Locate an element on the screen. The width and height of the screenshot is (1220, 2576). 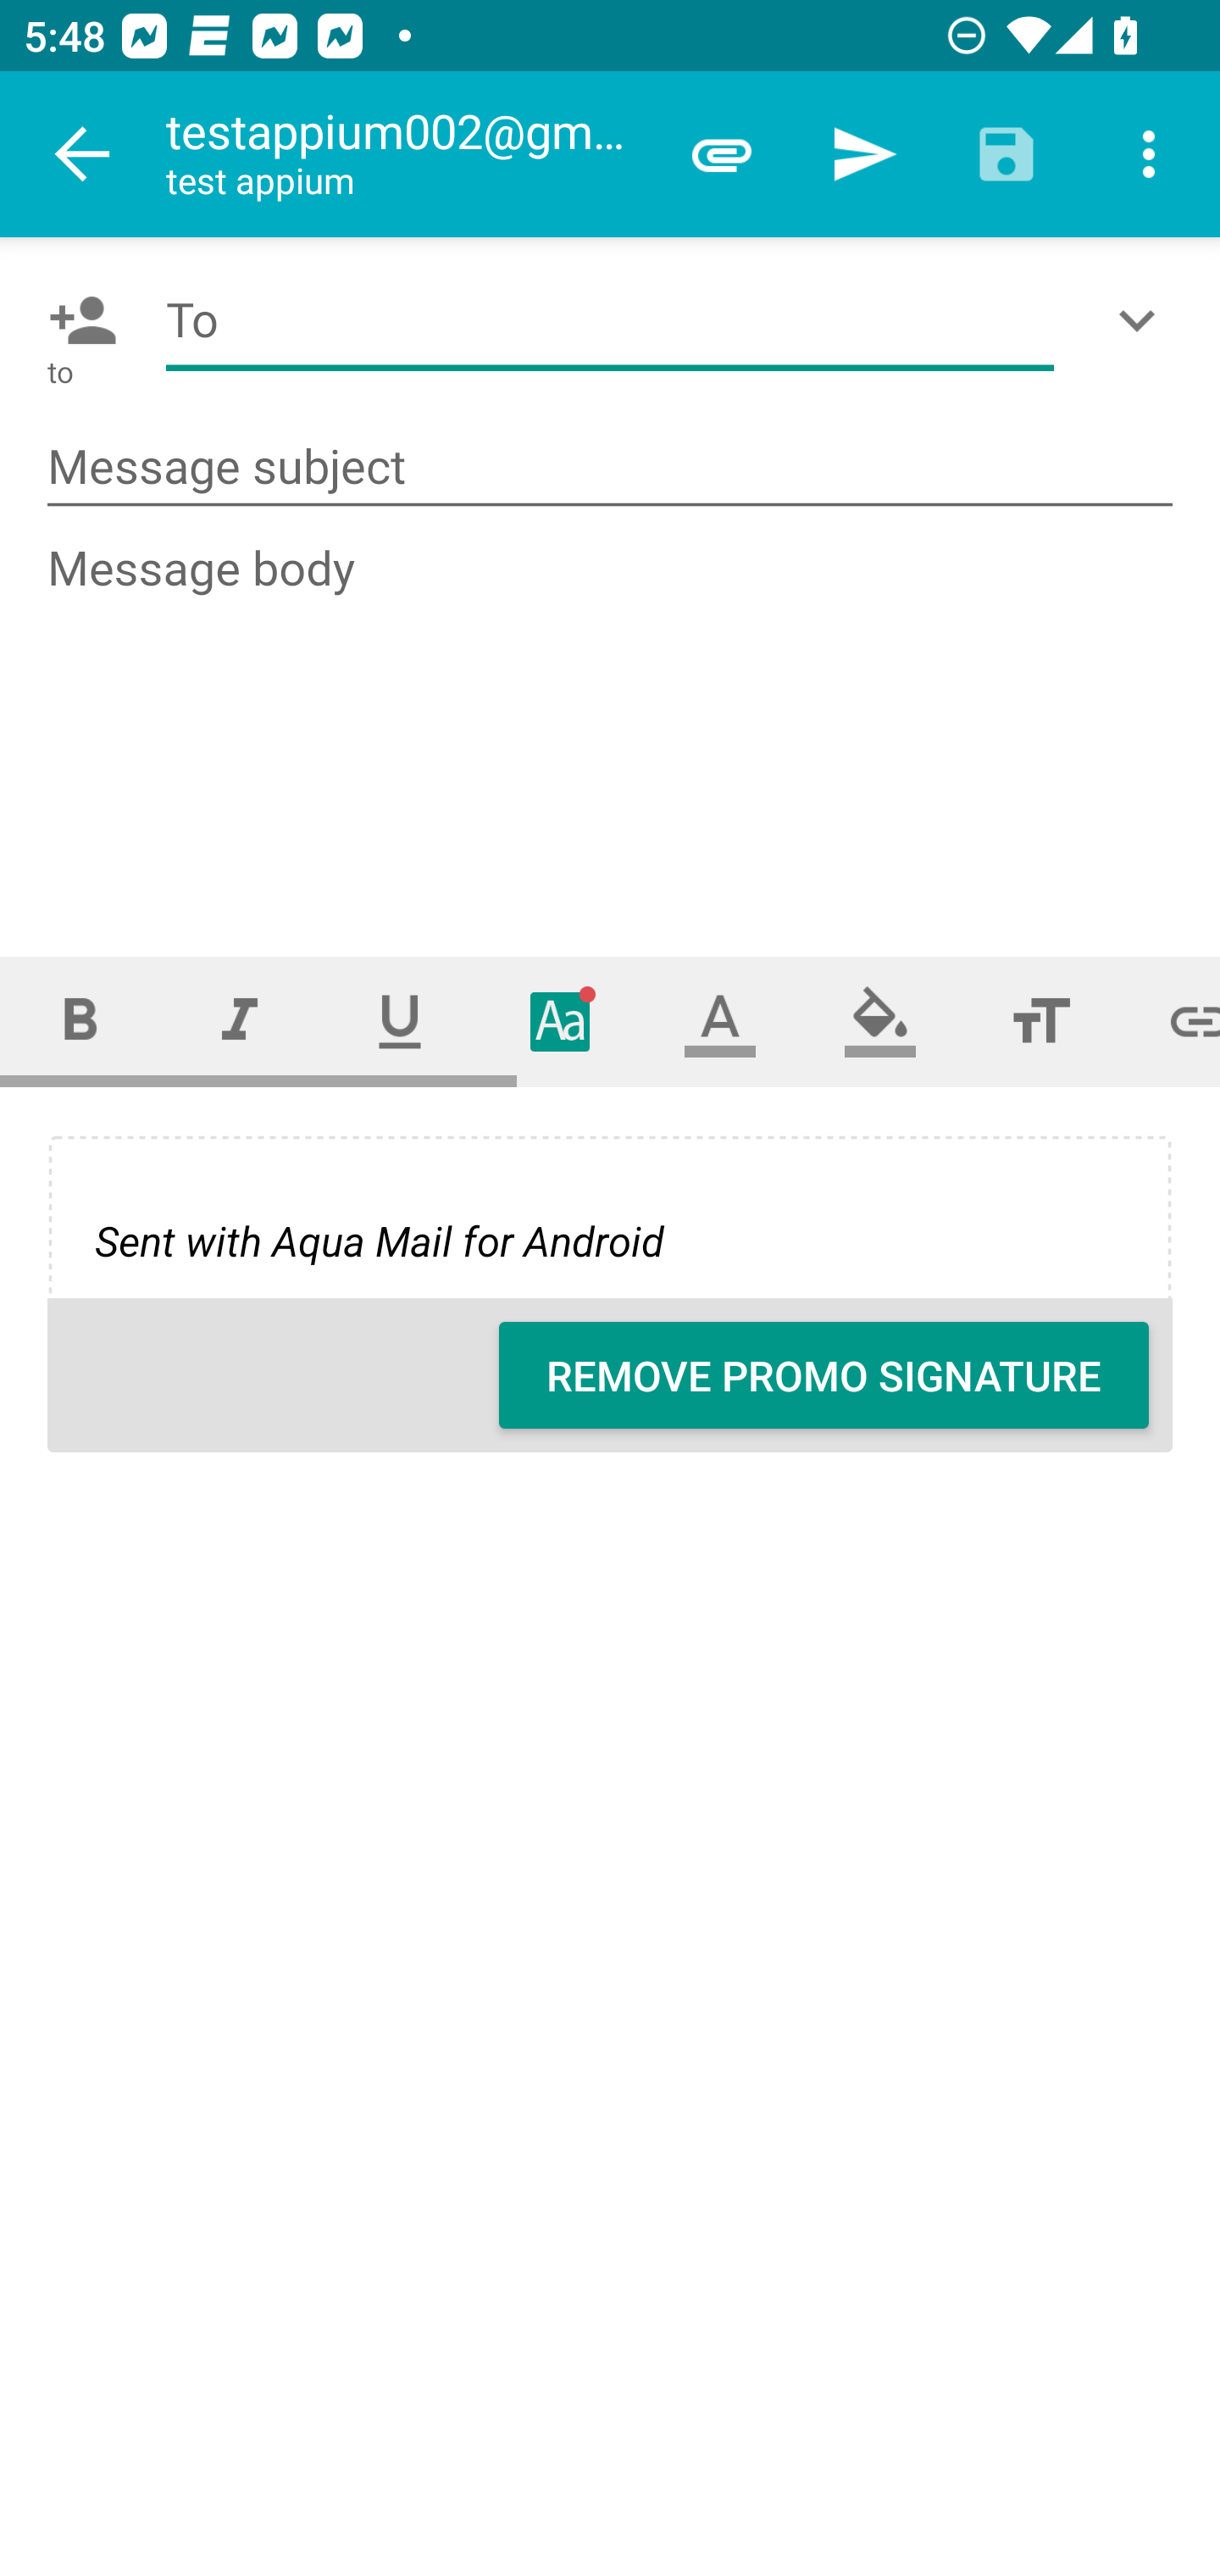
Pick contact: To is located at coordinates (76, 320).